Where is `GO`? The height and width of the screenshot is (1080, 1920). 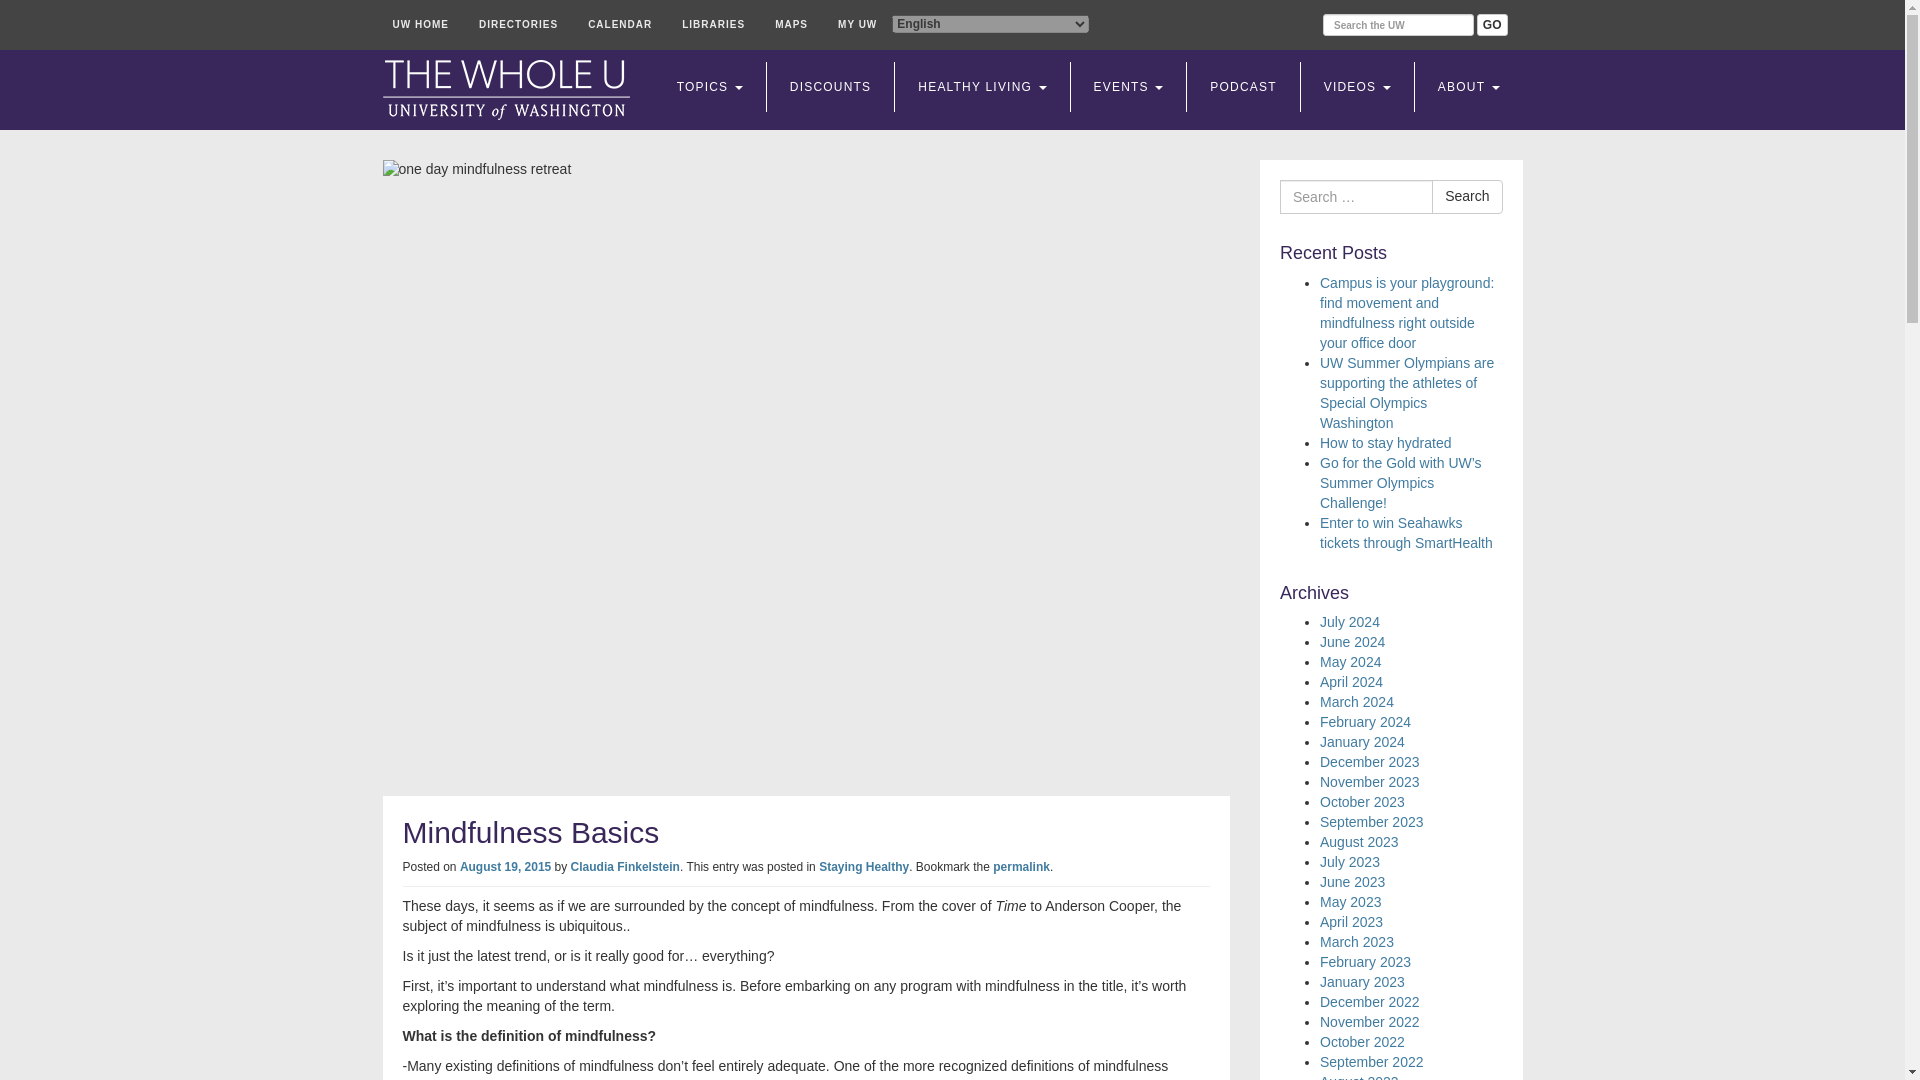 GO is located at coordinates (1492, 24).